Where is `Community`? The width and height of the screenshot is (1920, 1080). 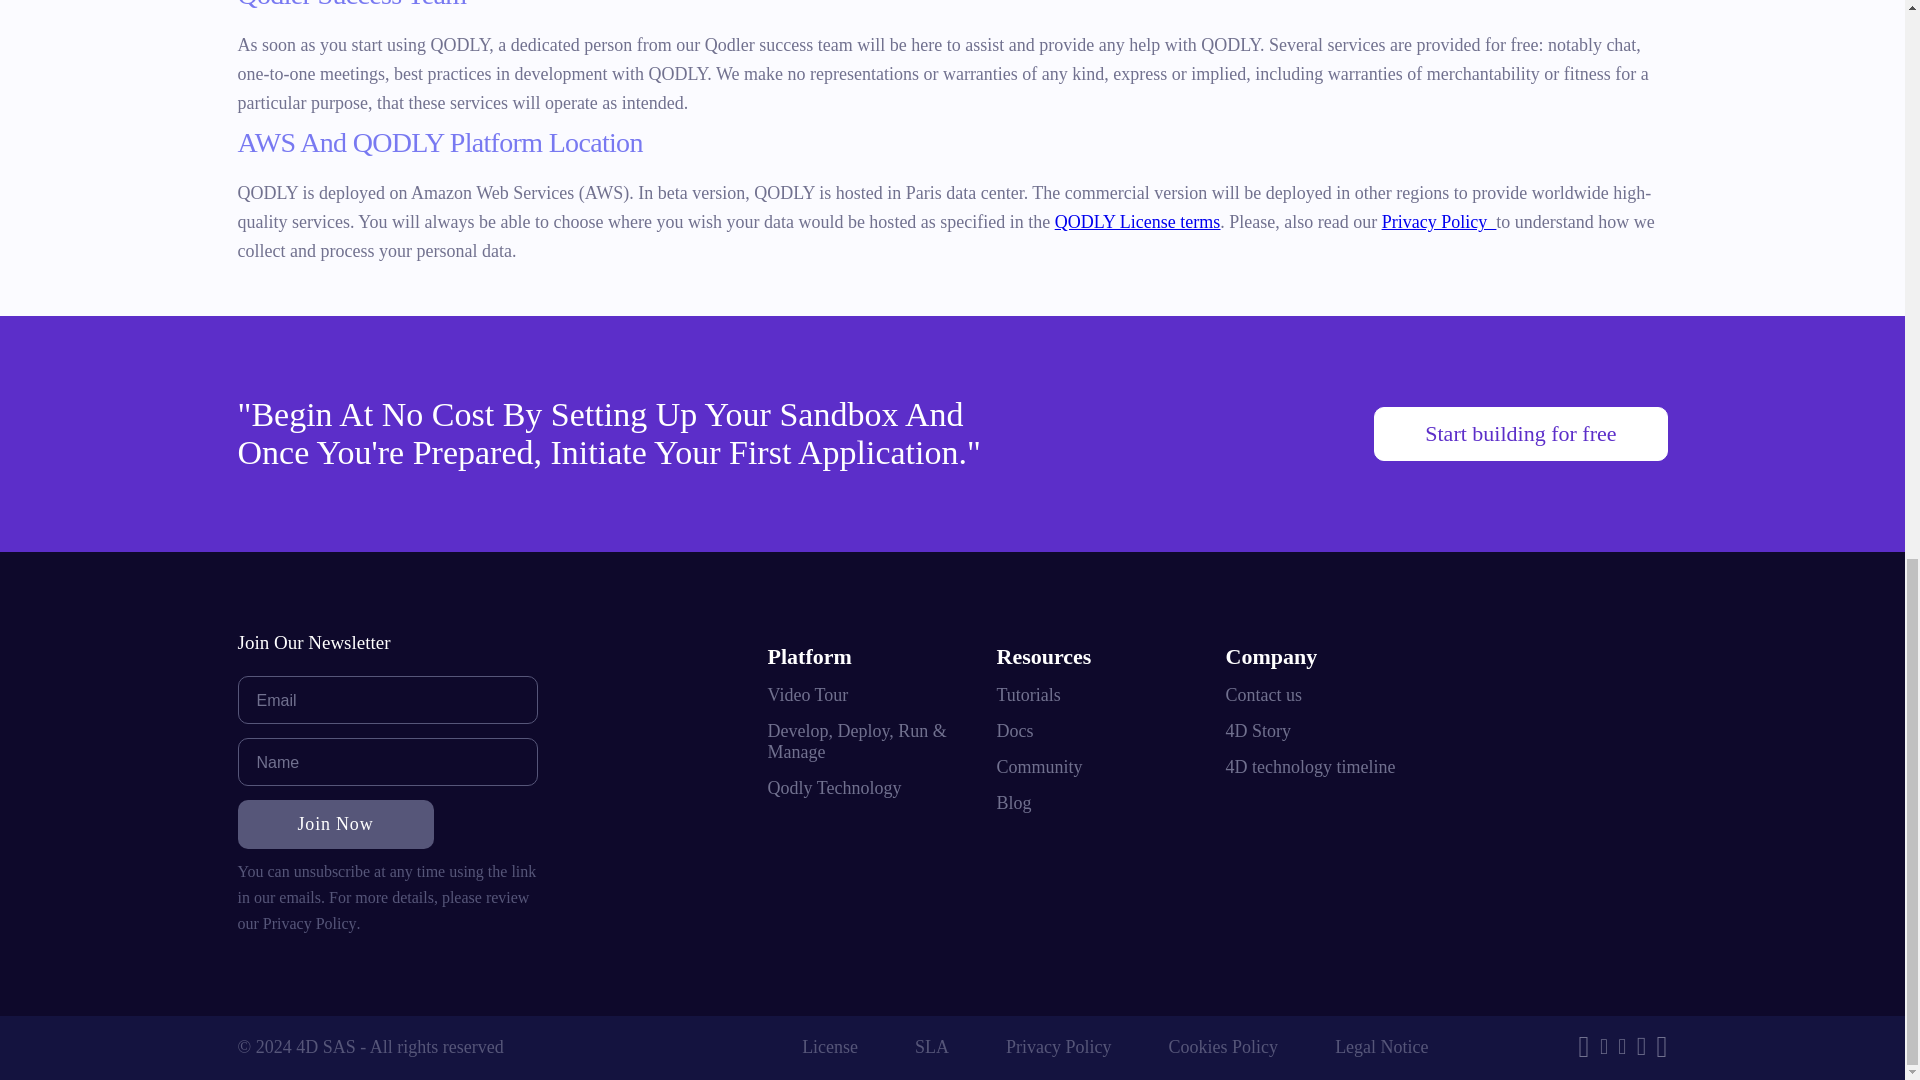
Community is located at coordinates (1039, 767).